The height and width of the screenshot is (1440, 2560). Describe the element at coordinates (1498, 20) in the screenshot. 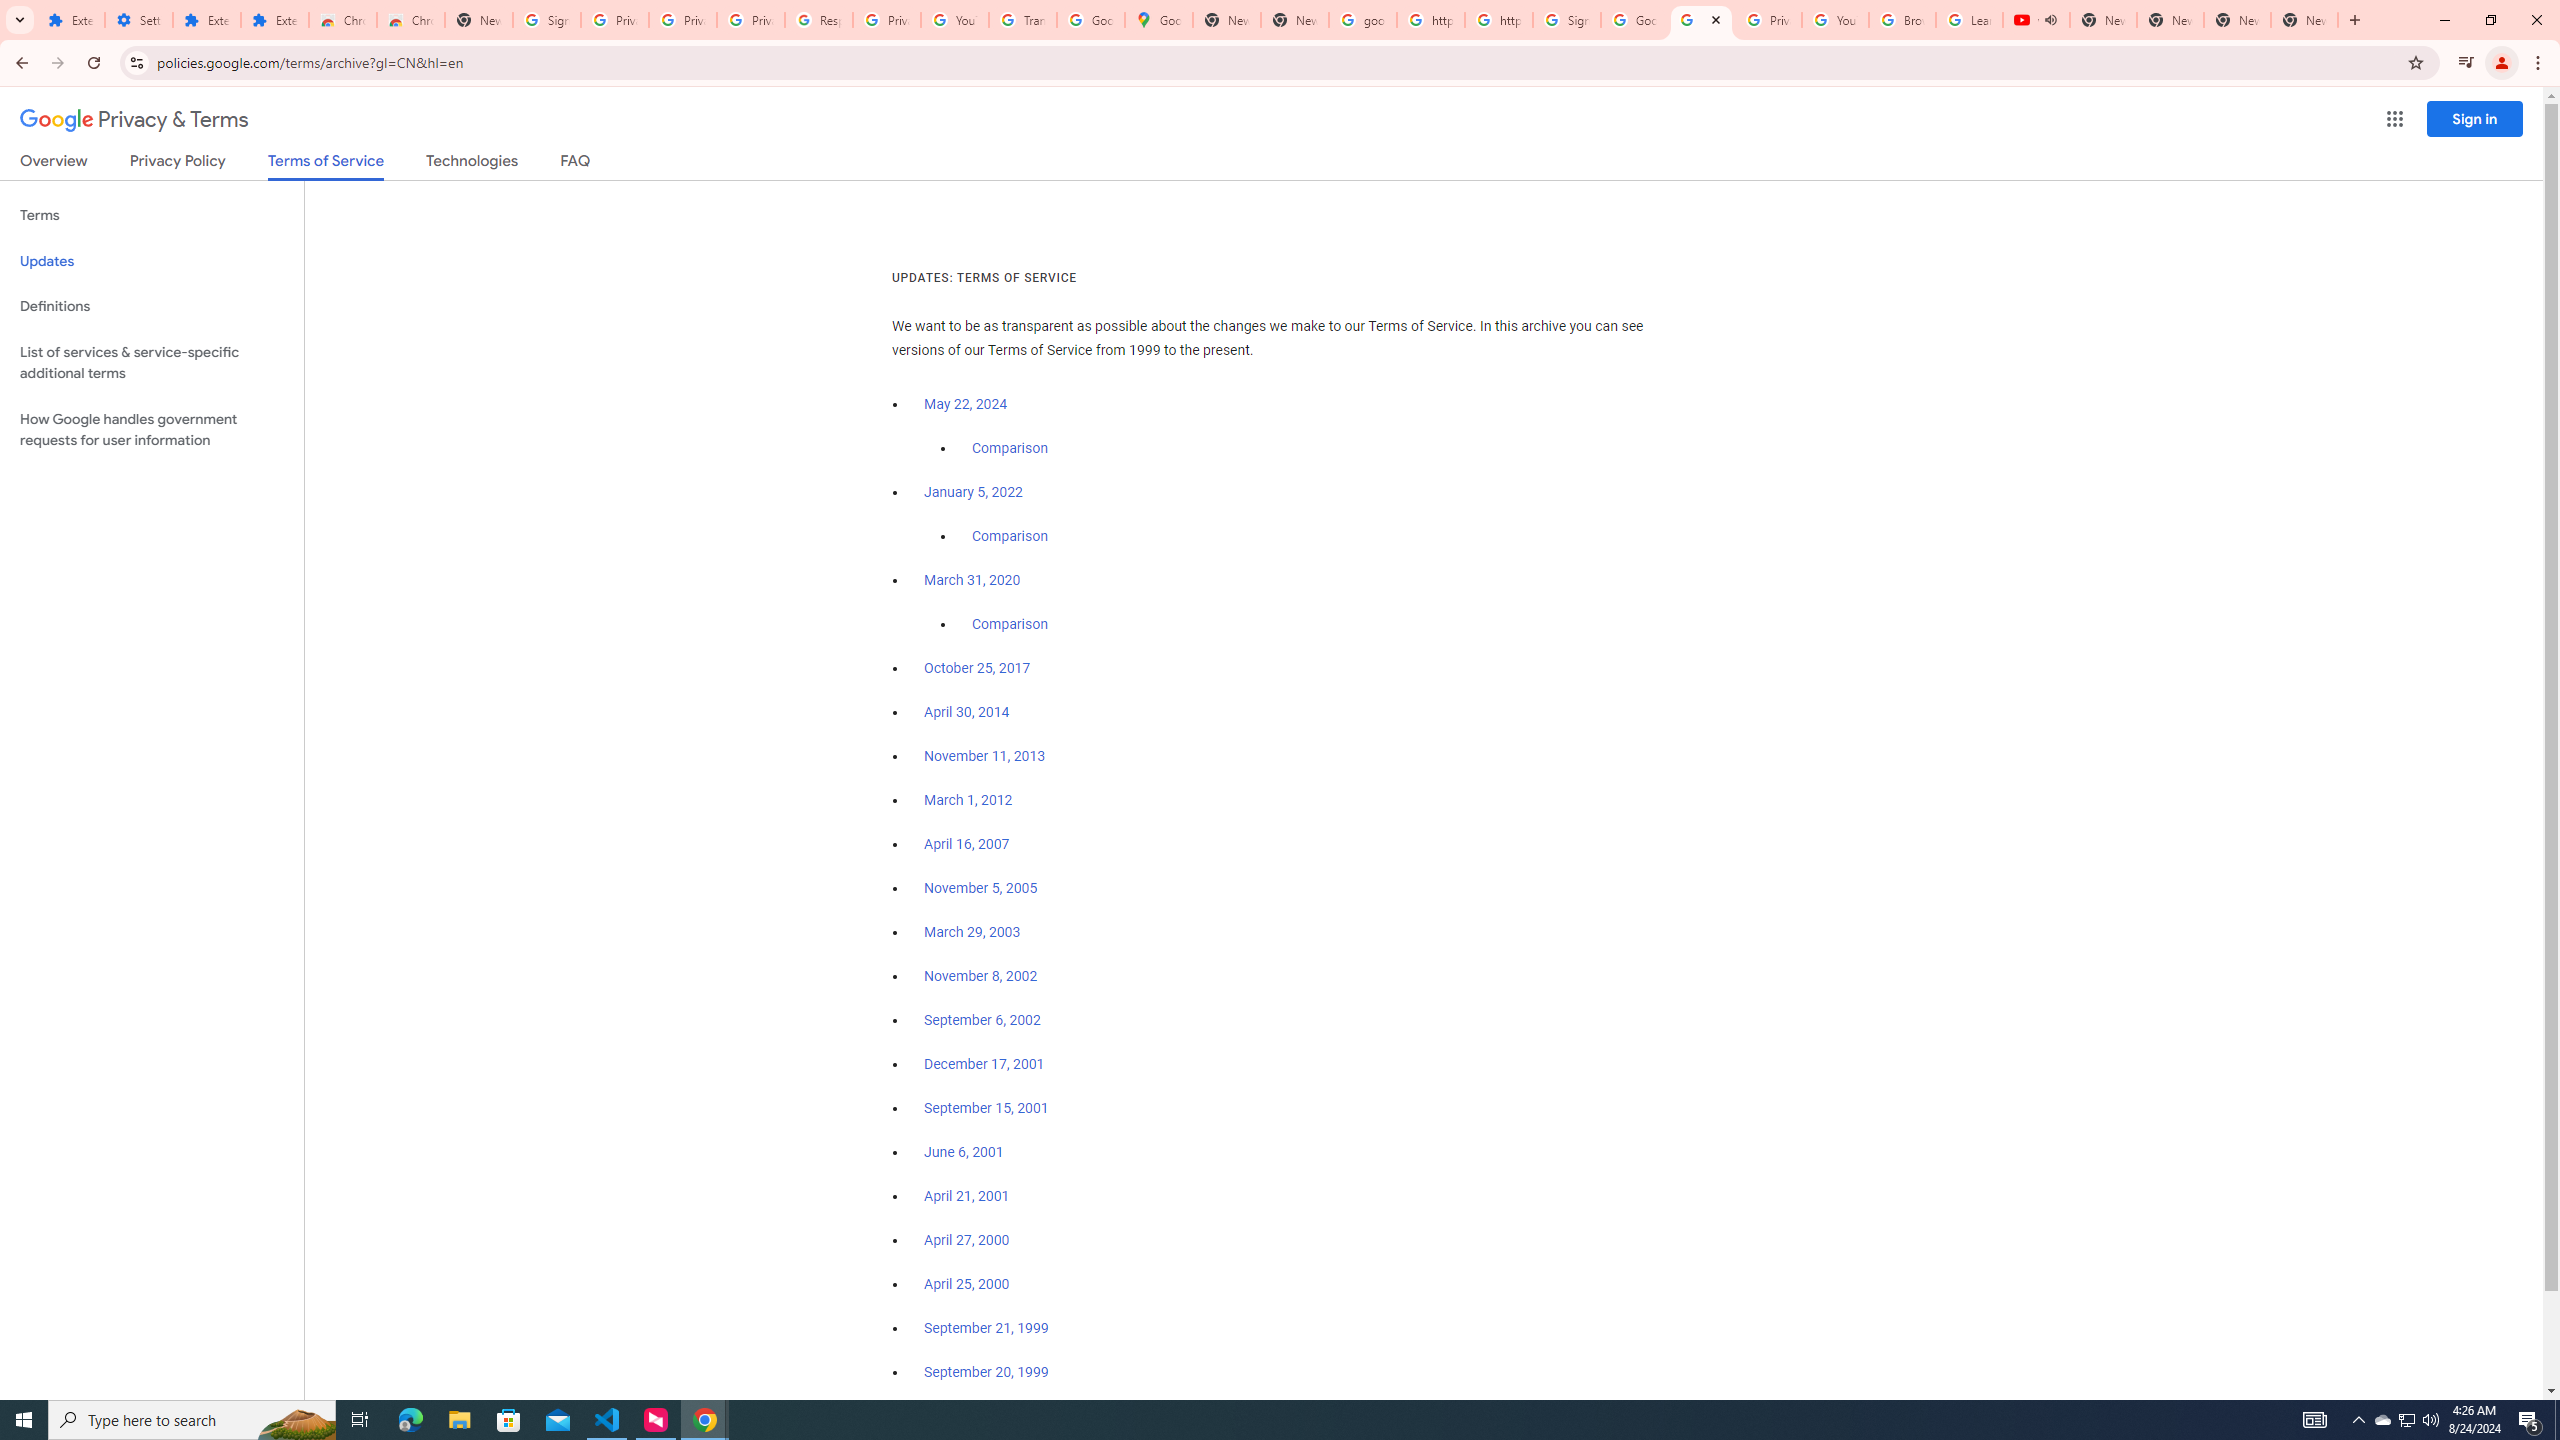

I see `https://scholar.google.com/` at that location.